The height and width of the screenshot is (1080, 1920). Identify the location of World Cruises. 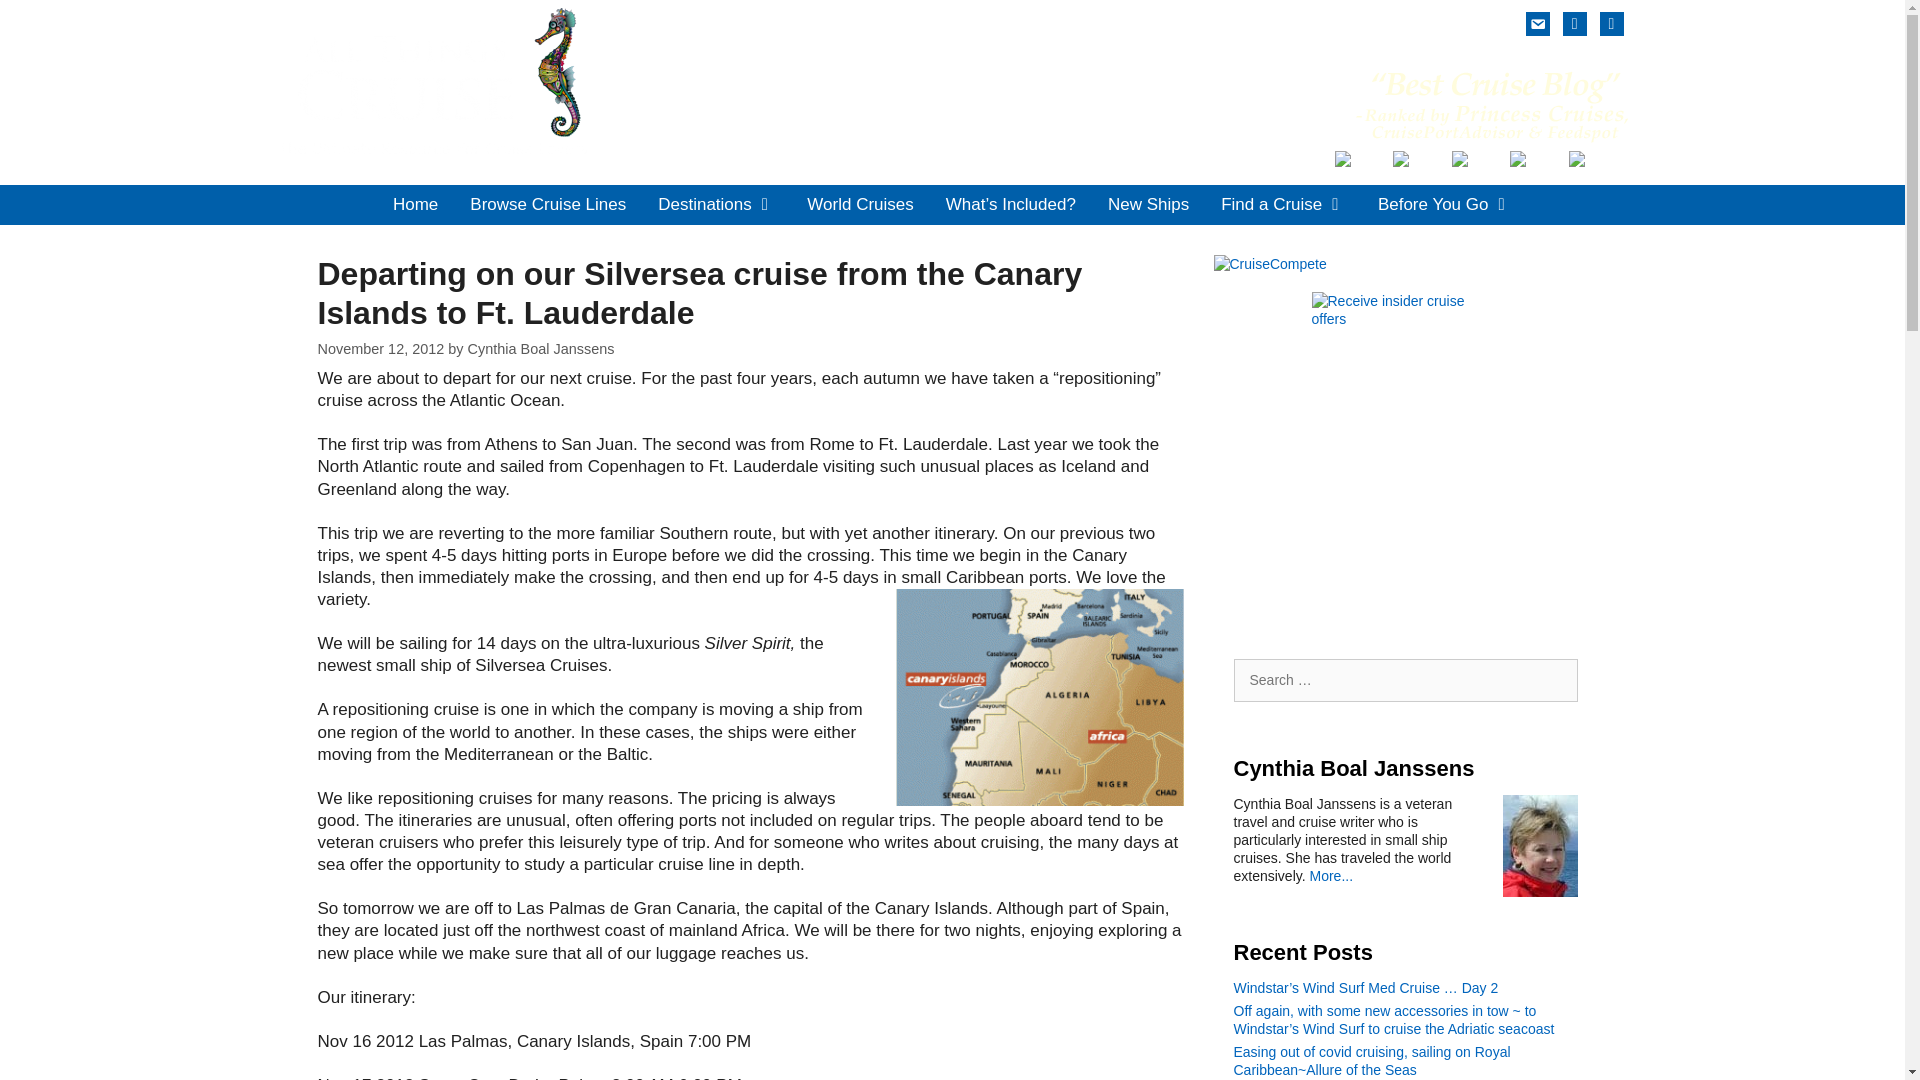
(860, 204).